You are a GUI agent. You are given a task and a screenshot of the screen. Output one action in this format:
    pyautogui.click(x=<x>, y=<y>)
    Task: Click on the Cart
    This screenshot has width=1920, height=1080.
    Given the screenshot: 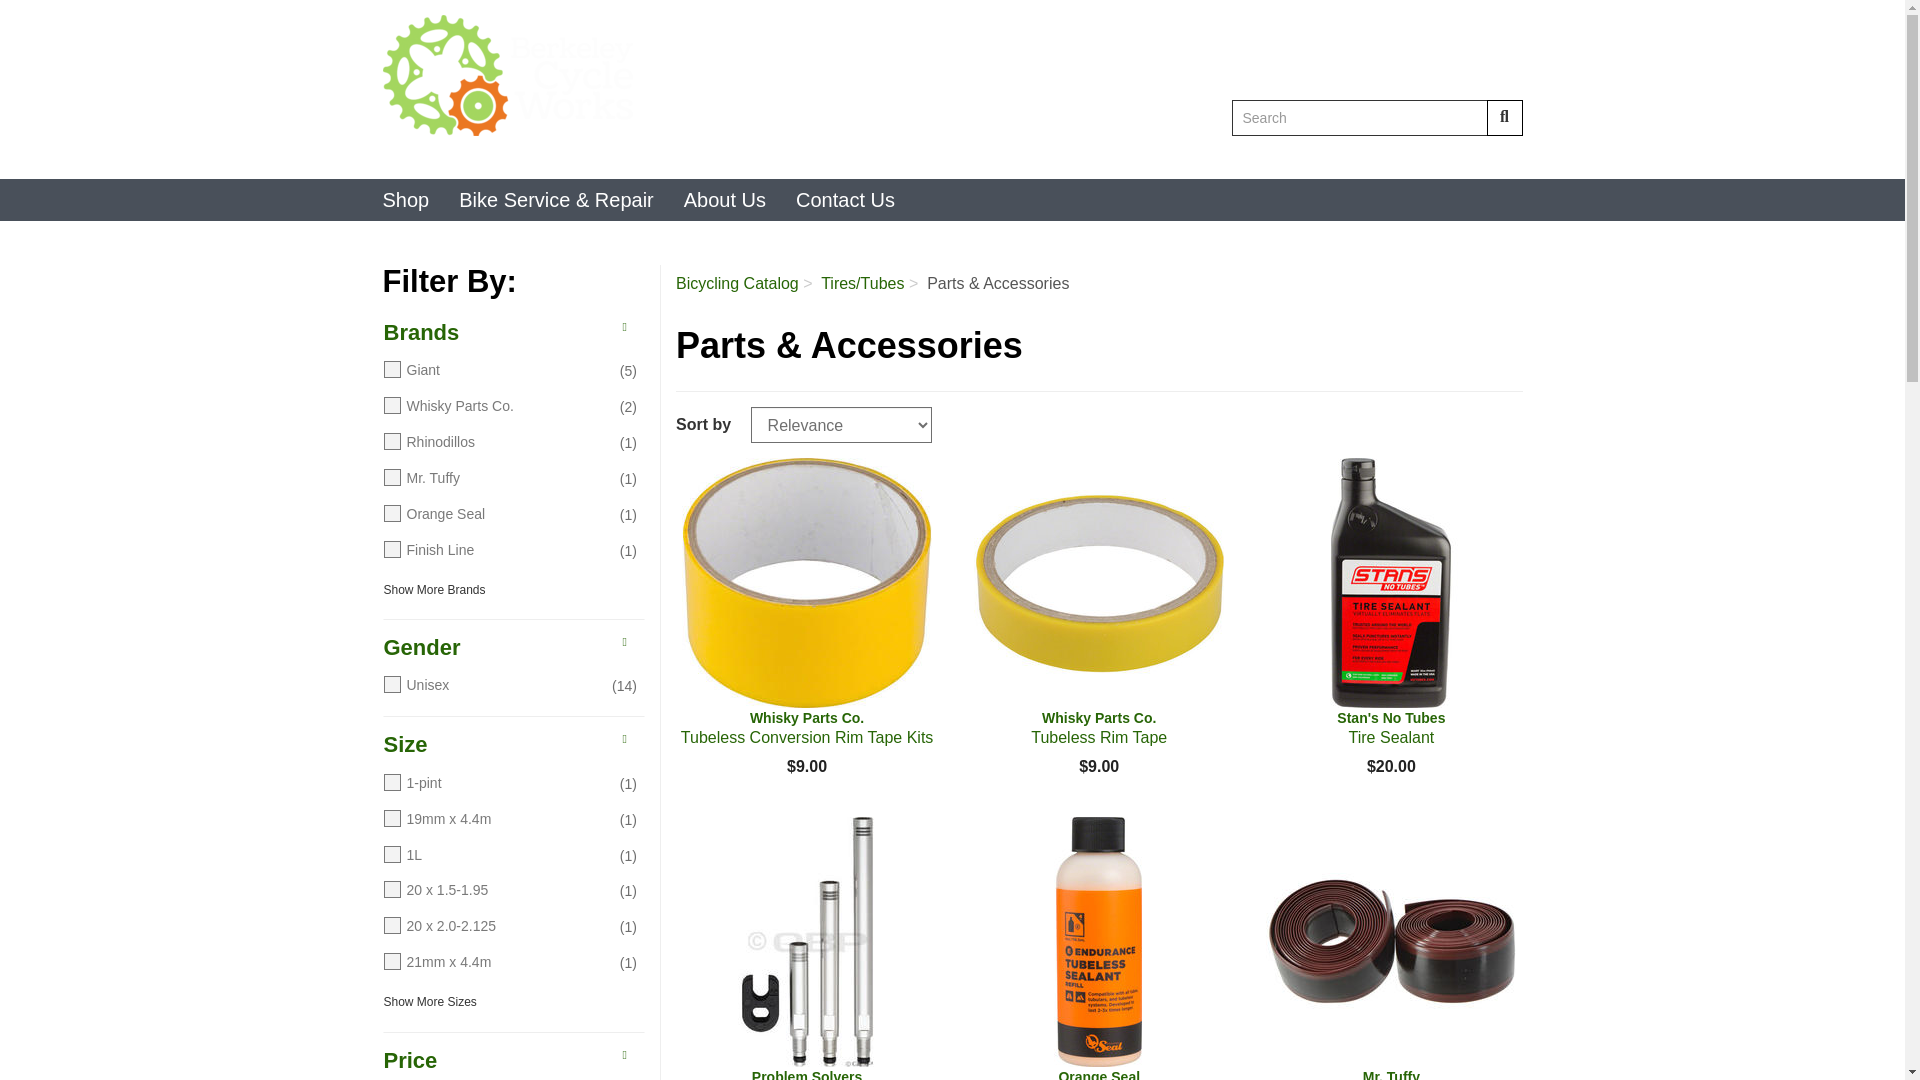 What is the action you would take?
    pyautogui.click(x=1437, y=156)
    